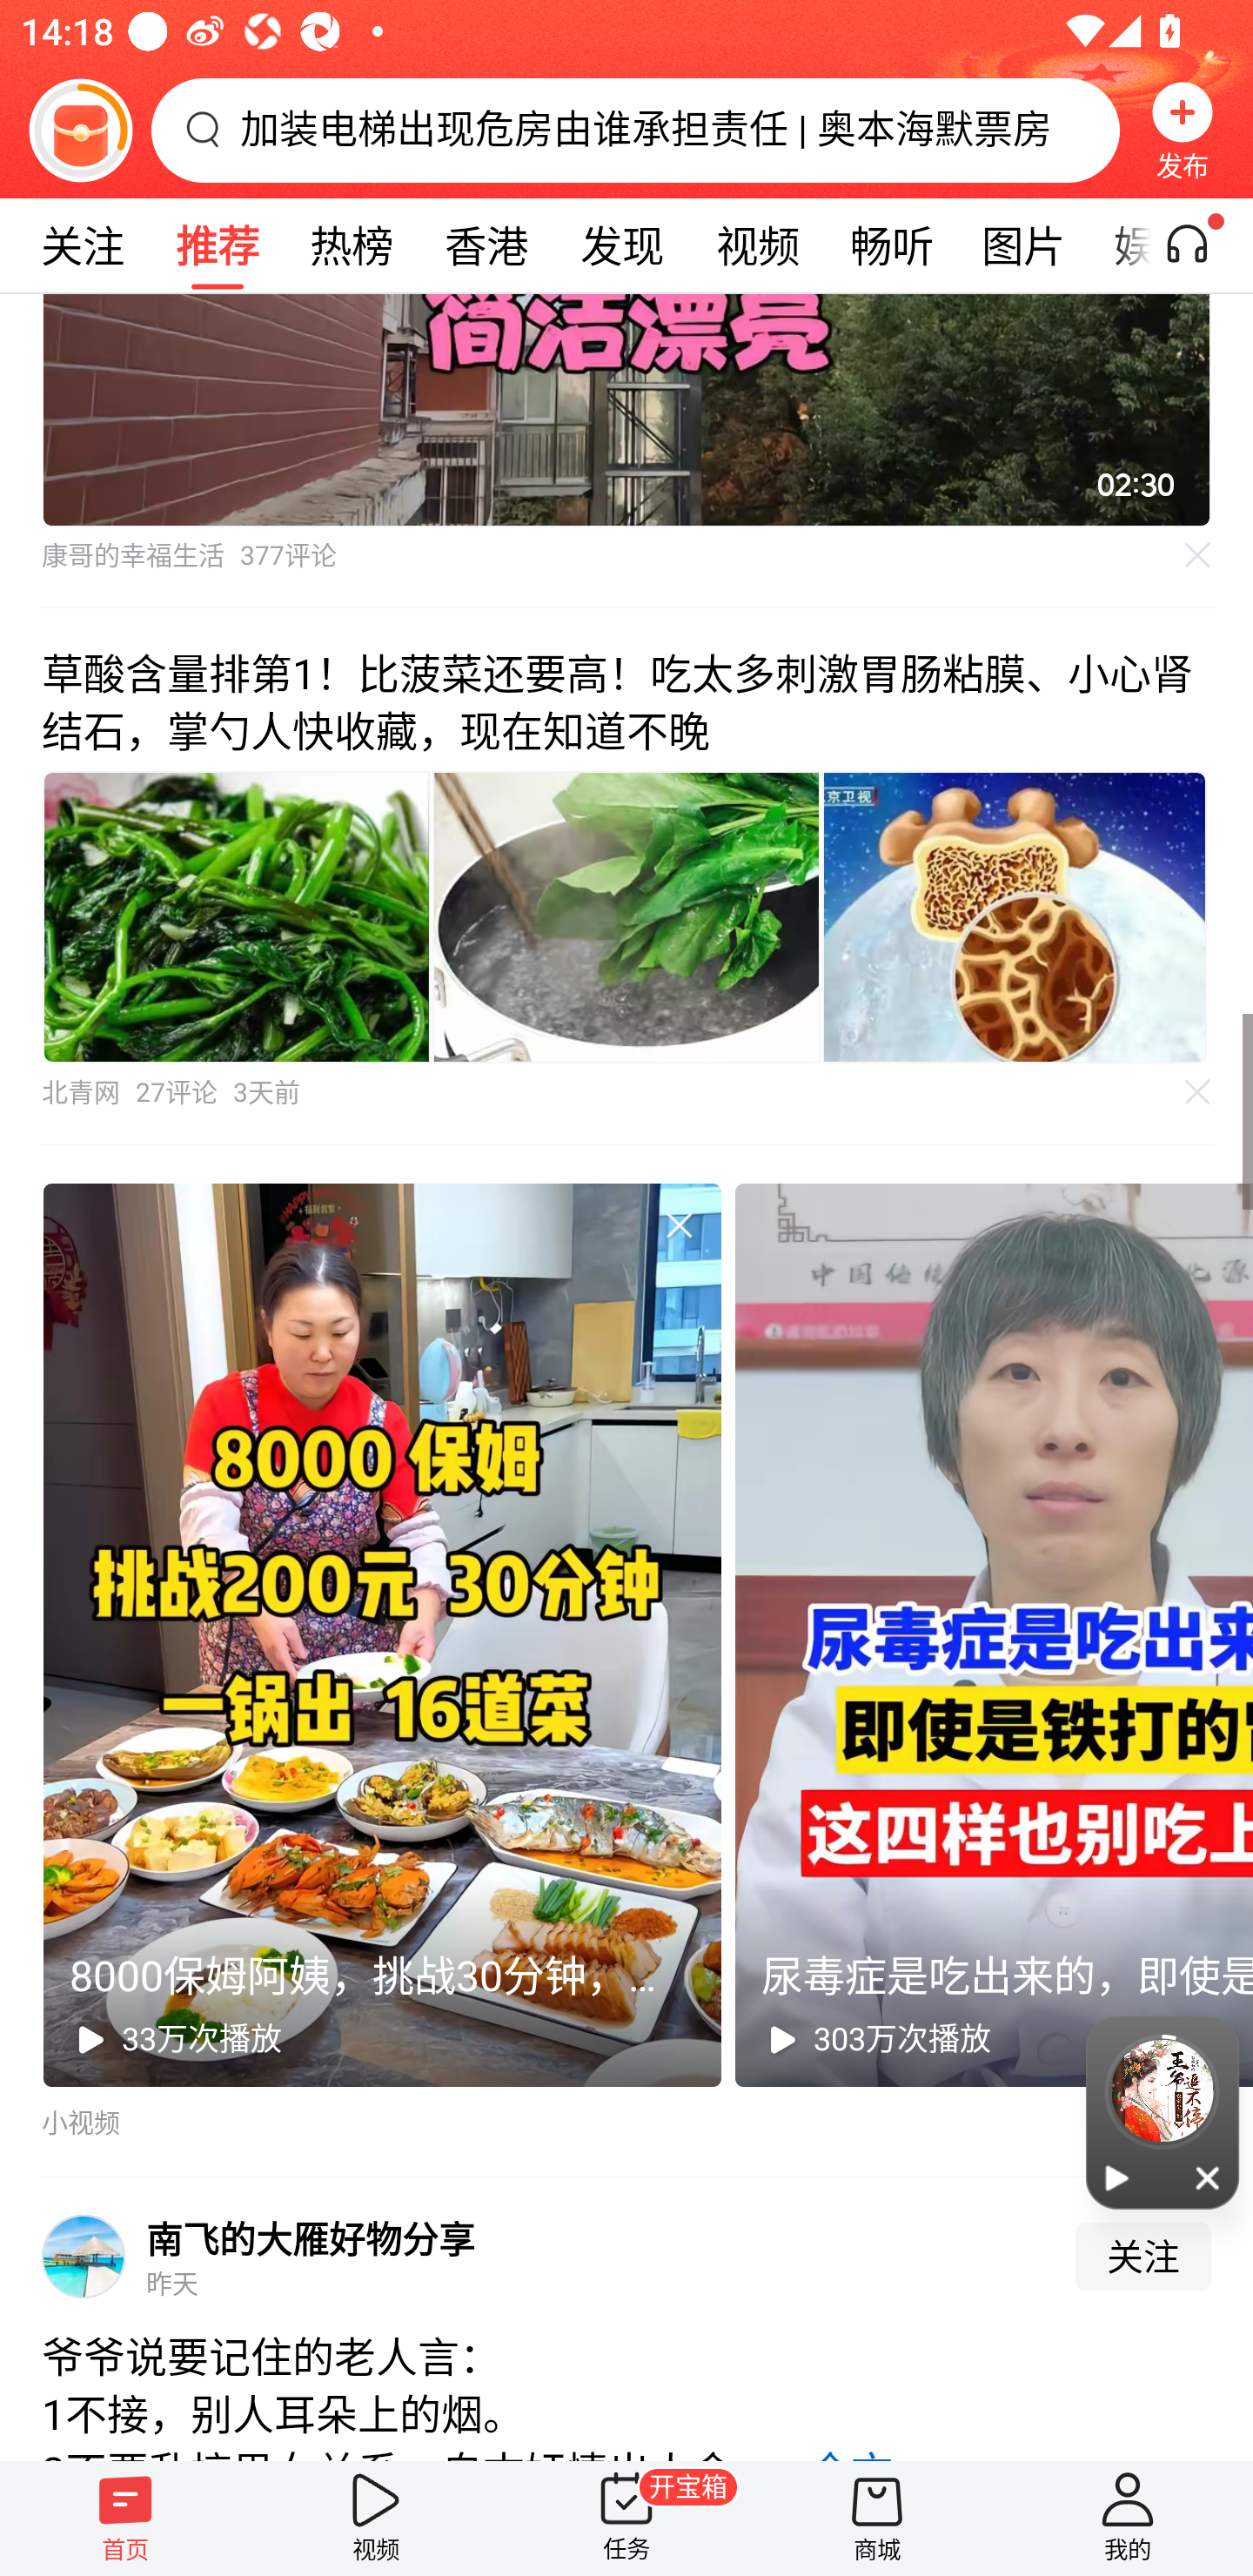 Image resolution: width=1253 pixels, height=2576 pixels. I want to click on 内容图片, so click(236, 917).